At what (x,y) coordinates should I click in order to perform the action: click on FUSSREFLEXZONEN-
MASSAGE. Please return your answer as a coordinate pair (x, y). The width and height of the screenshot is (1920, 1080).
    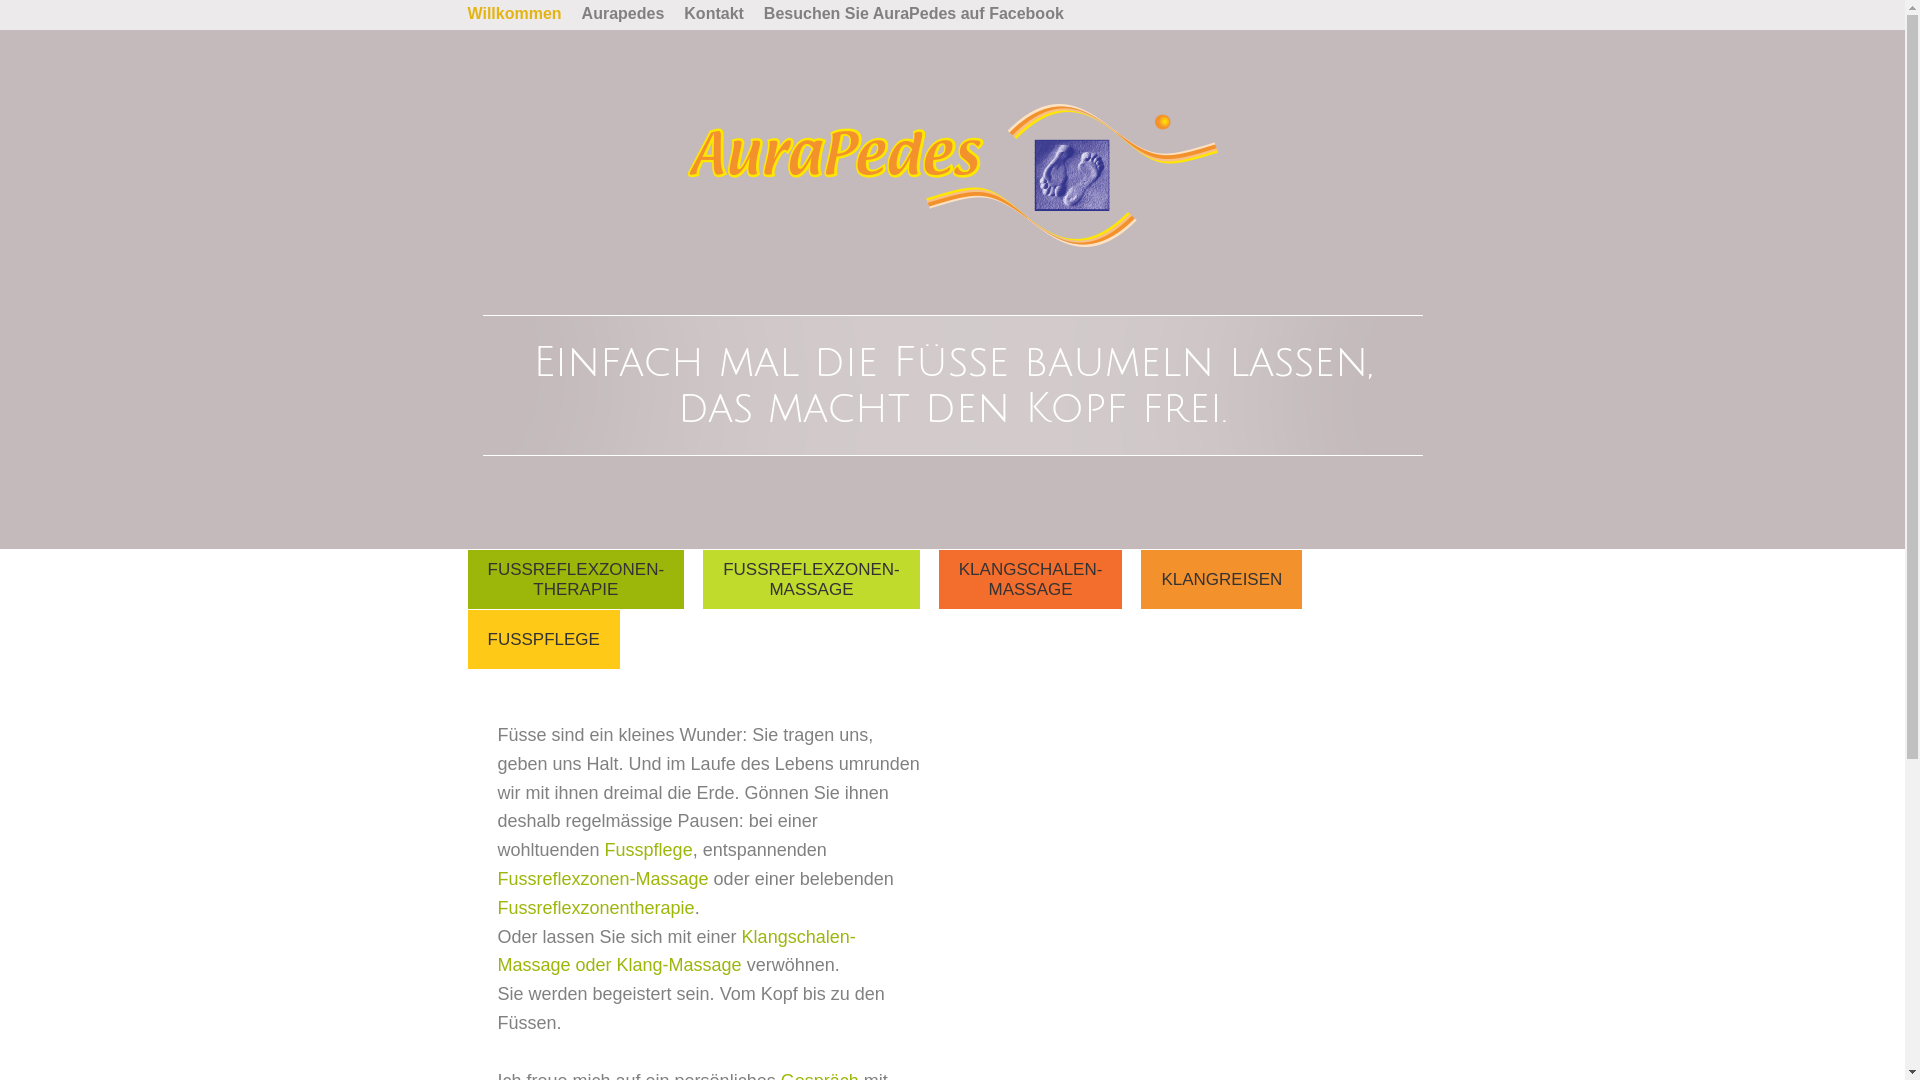
    Looking at the image, I should click on (812, 580).